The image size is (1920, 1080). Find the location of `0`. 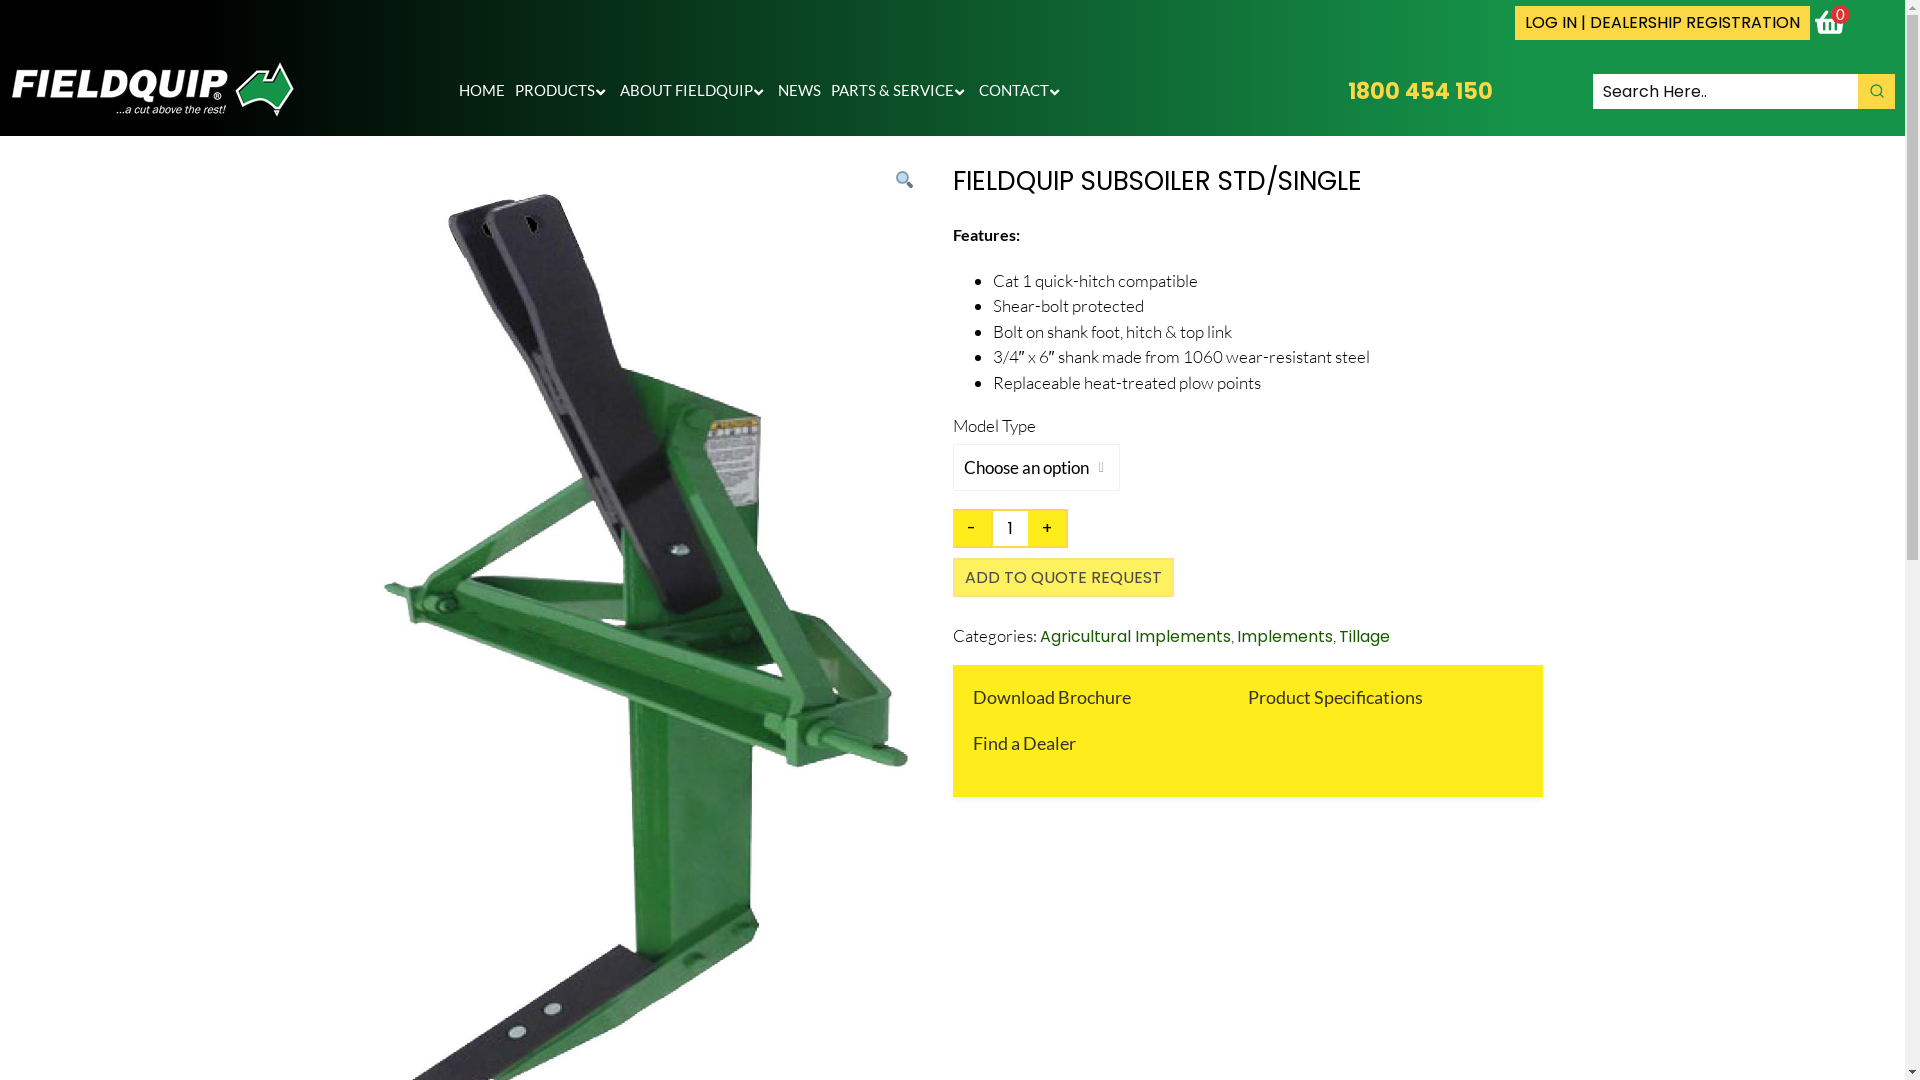

0 is located at coordinates (1832, 24).